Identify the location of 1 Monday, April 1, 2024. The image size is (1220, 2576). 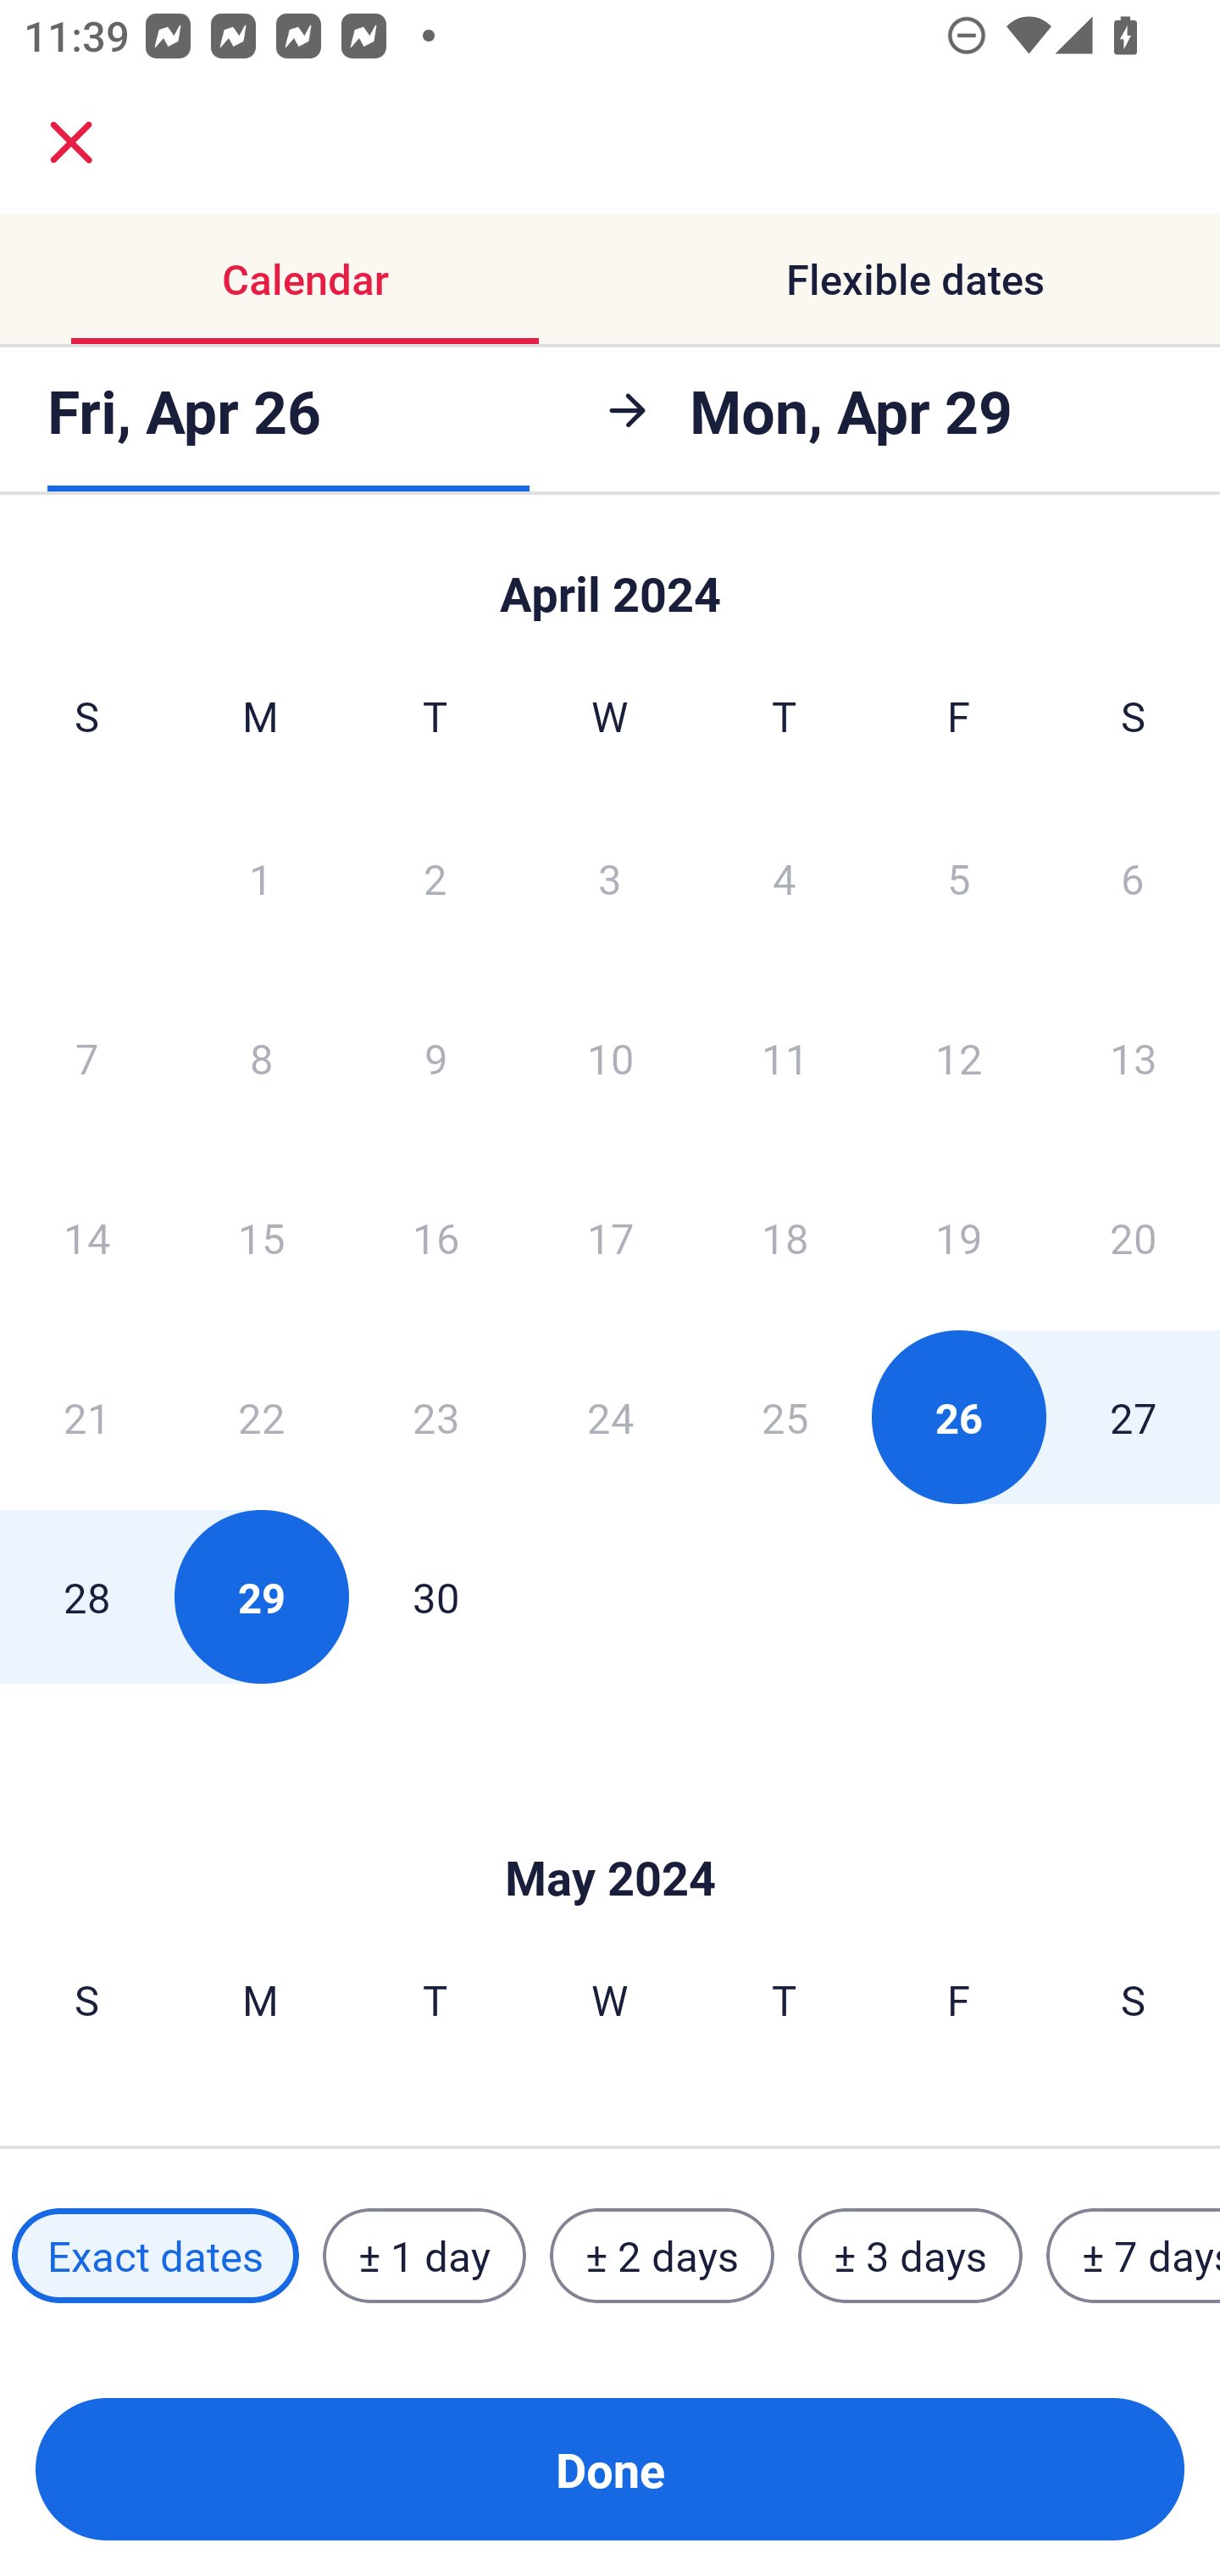
(260, 878).